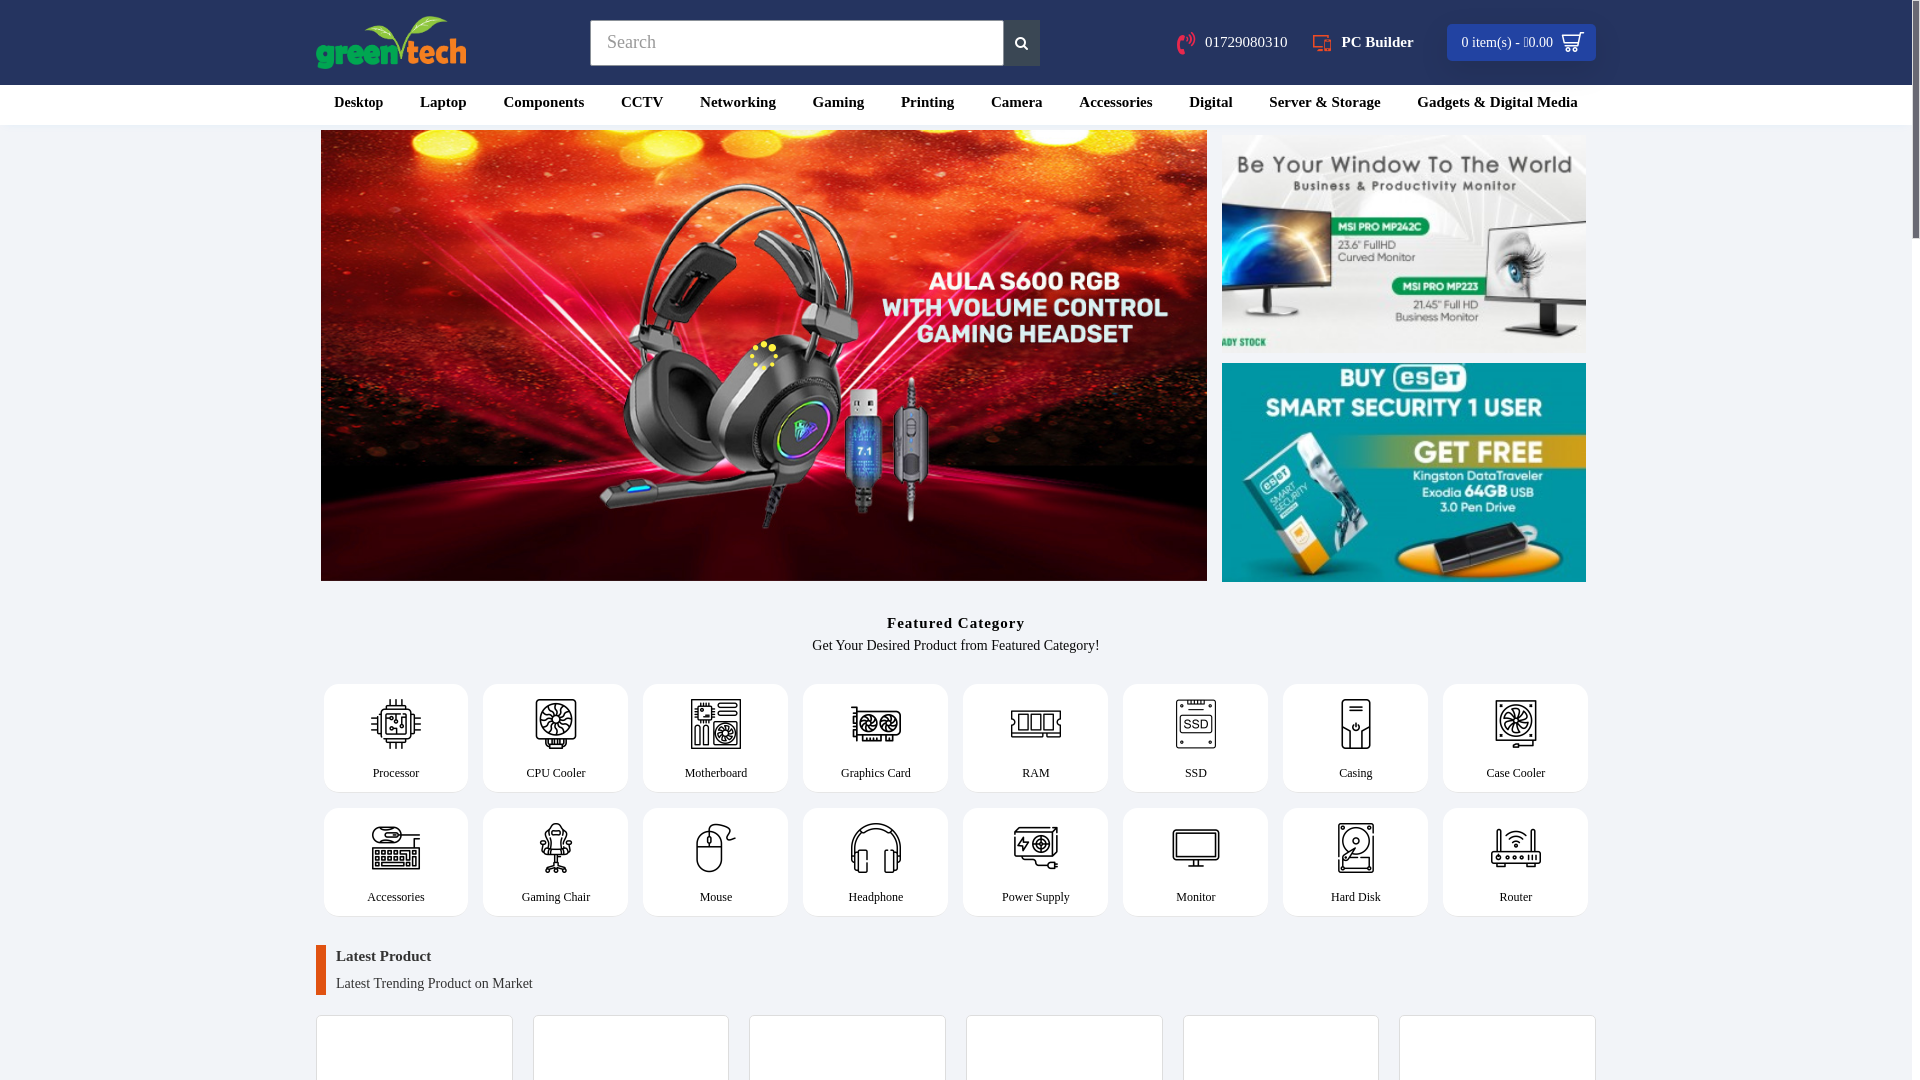 The image size is (1920, 1080). Describe the element at coordinates (396, 862) in the screenshot. I see `Accessories` at that location.